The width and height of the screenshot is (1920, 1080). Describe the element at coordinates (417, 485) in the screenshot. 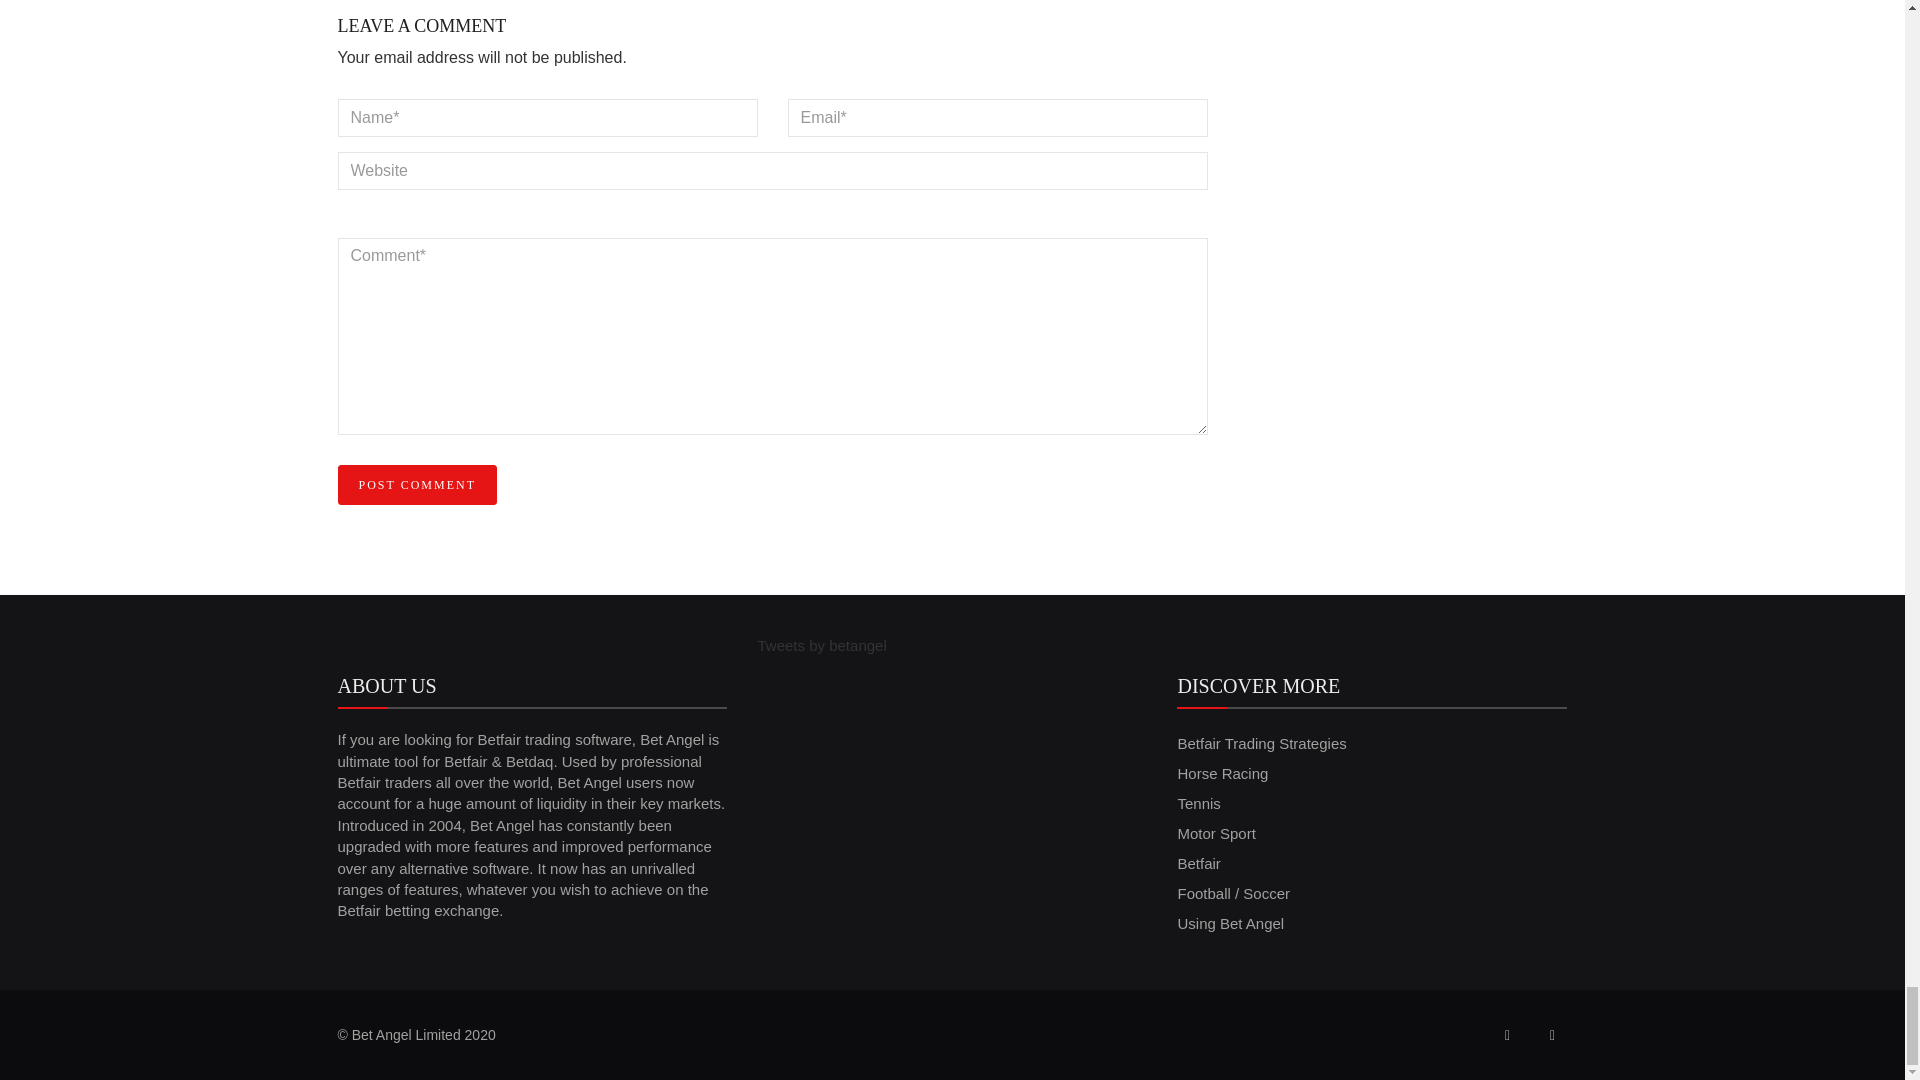

I see `Post Comment` at that location.